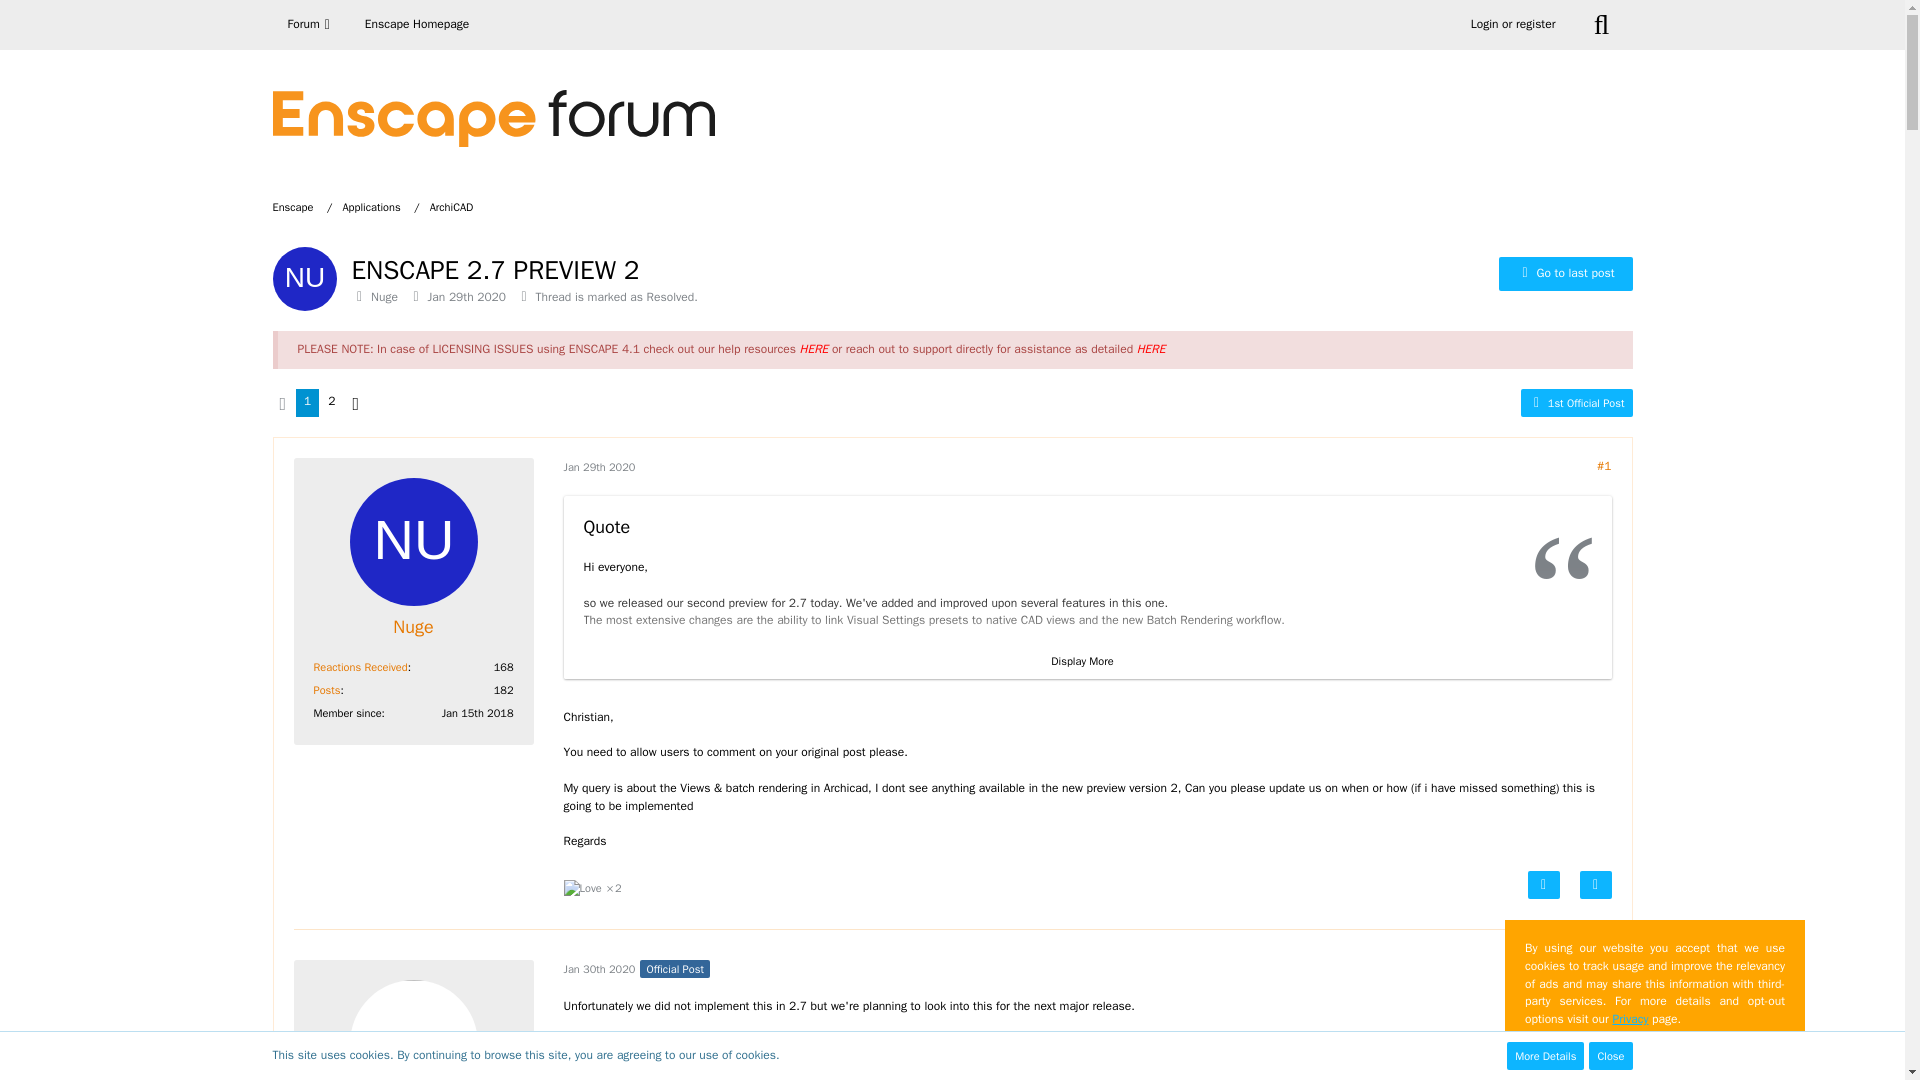 This screenshot has width=1920, height=1080. I want to click on Login or register, so click(1512, 24).